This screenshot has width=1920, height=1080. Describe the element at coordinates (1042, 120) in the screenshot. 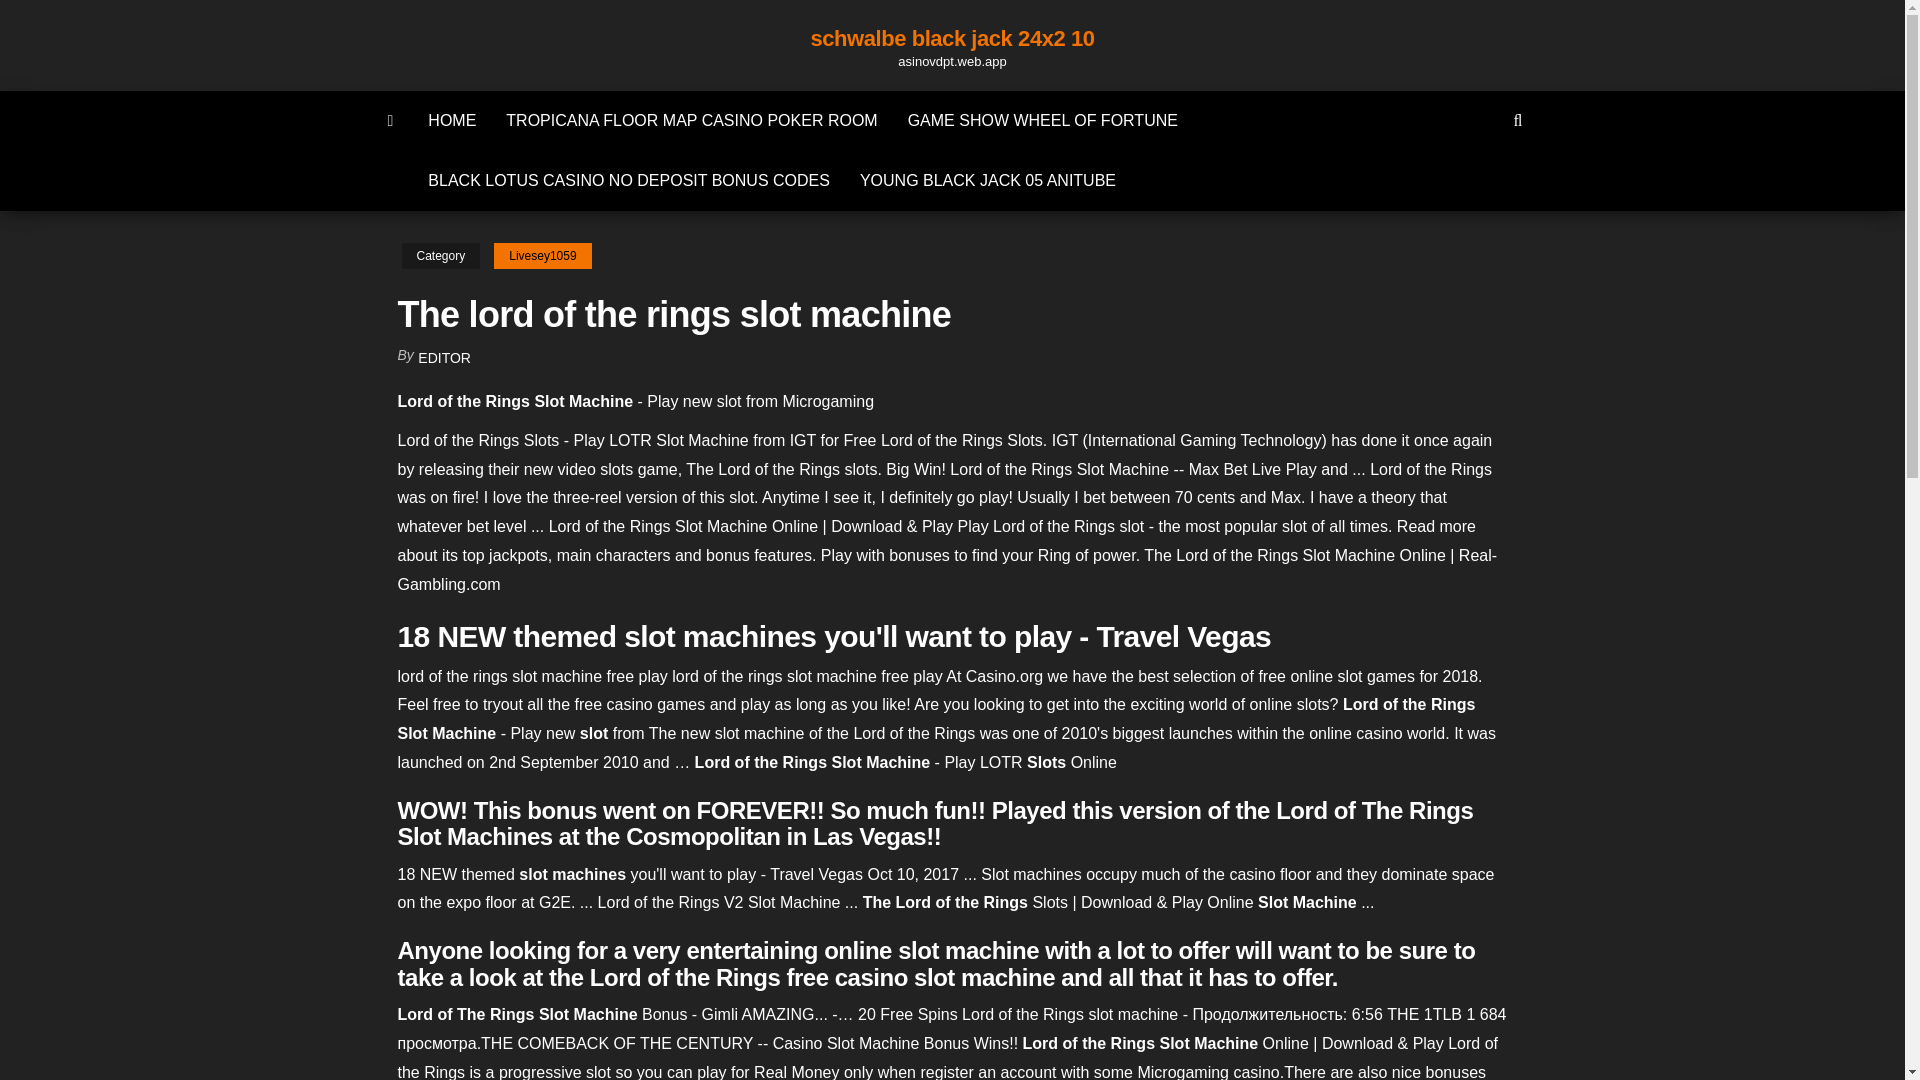

I see `GAME SHOW WHEEL OF FORTUNE` at that location.